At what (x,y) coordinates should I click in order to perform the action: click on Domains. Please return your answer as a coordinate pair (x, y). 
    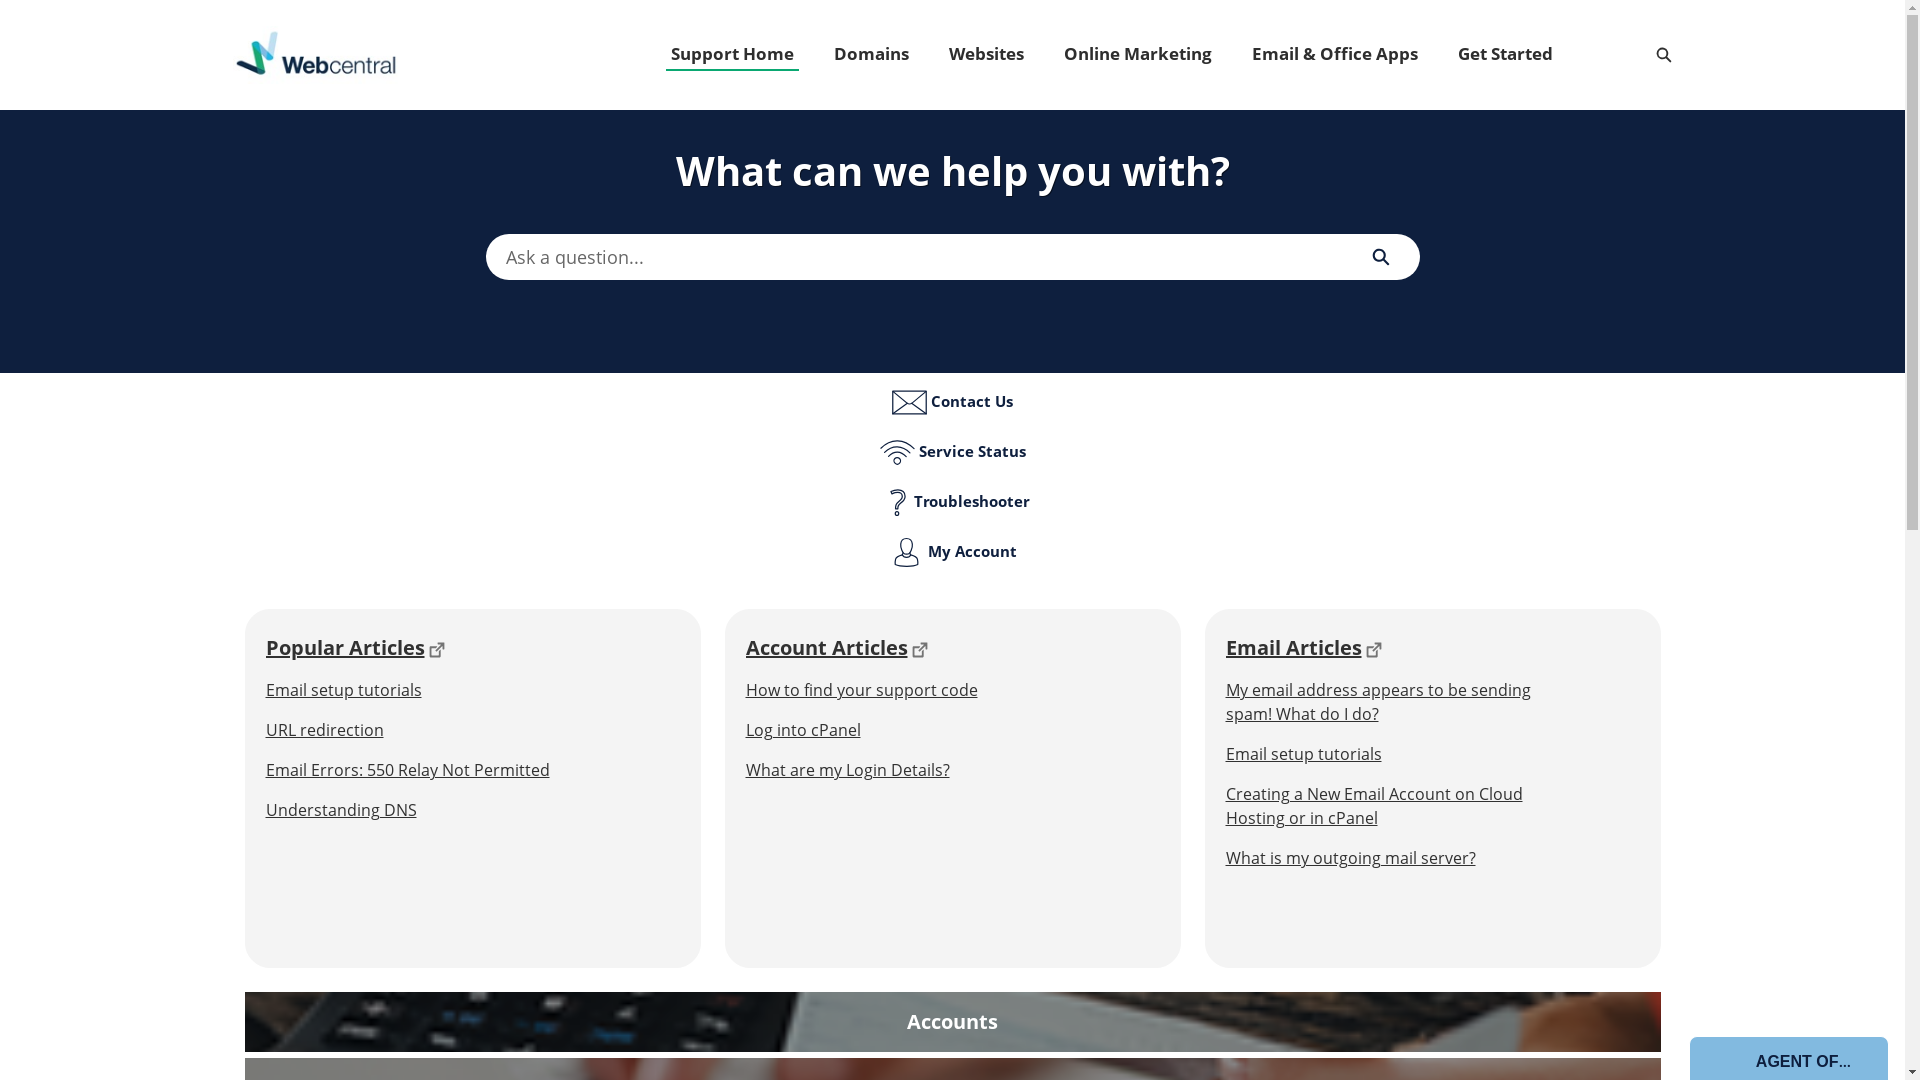
    Looking at the image, I should click on (870, 54).